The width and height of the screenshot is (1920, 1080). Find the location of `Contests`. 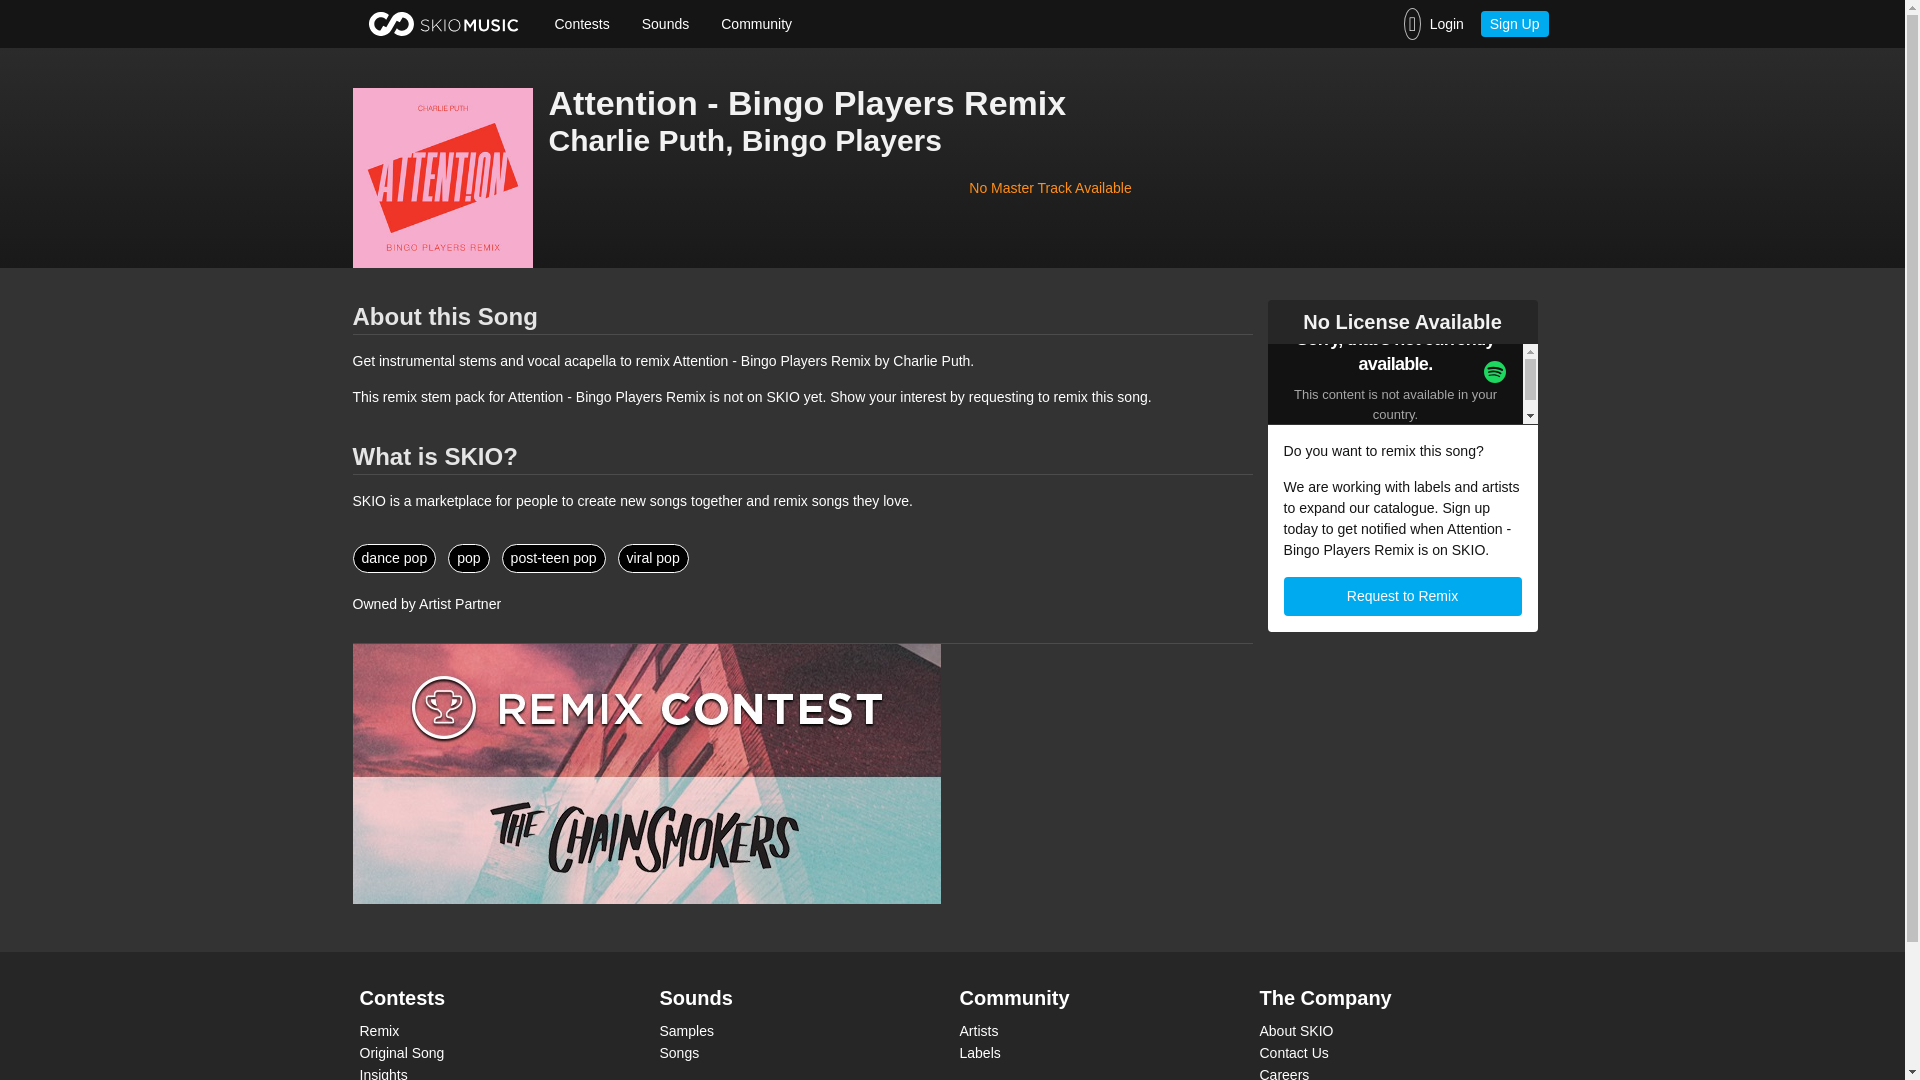

Contests is located at coordinates (581, 24).